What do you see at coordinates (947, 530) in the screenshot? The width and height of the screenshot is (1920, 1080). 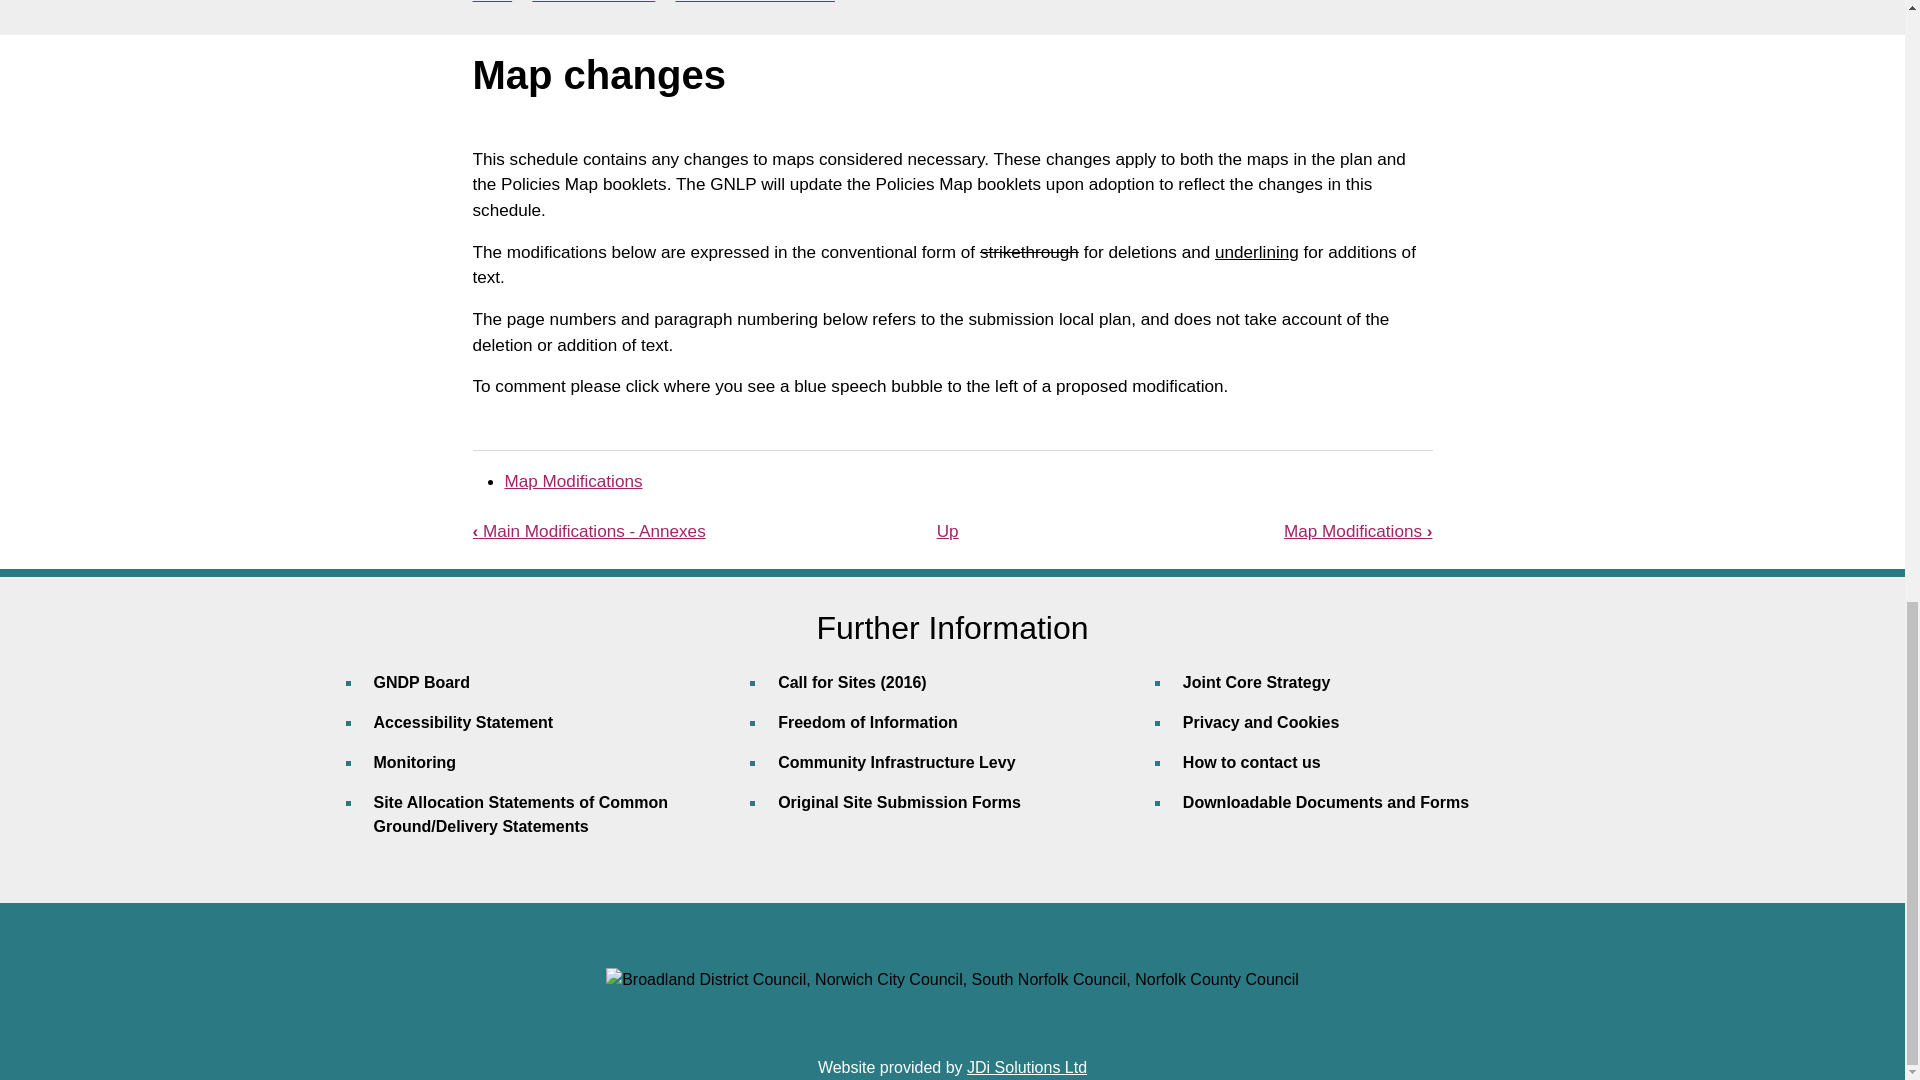 I see `Up` at bounding box center [947, 530].